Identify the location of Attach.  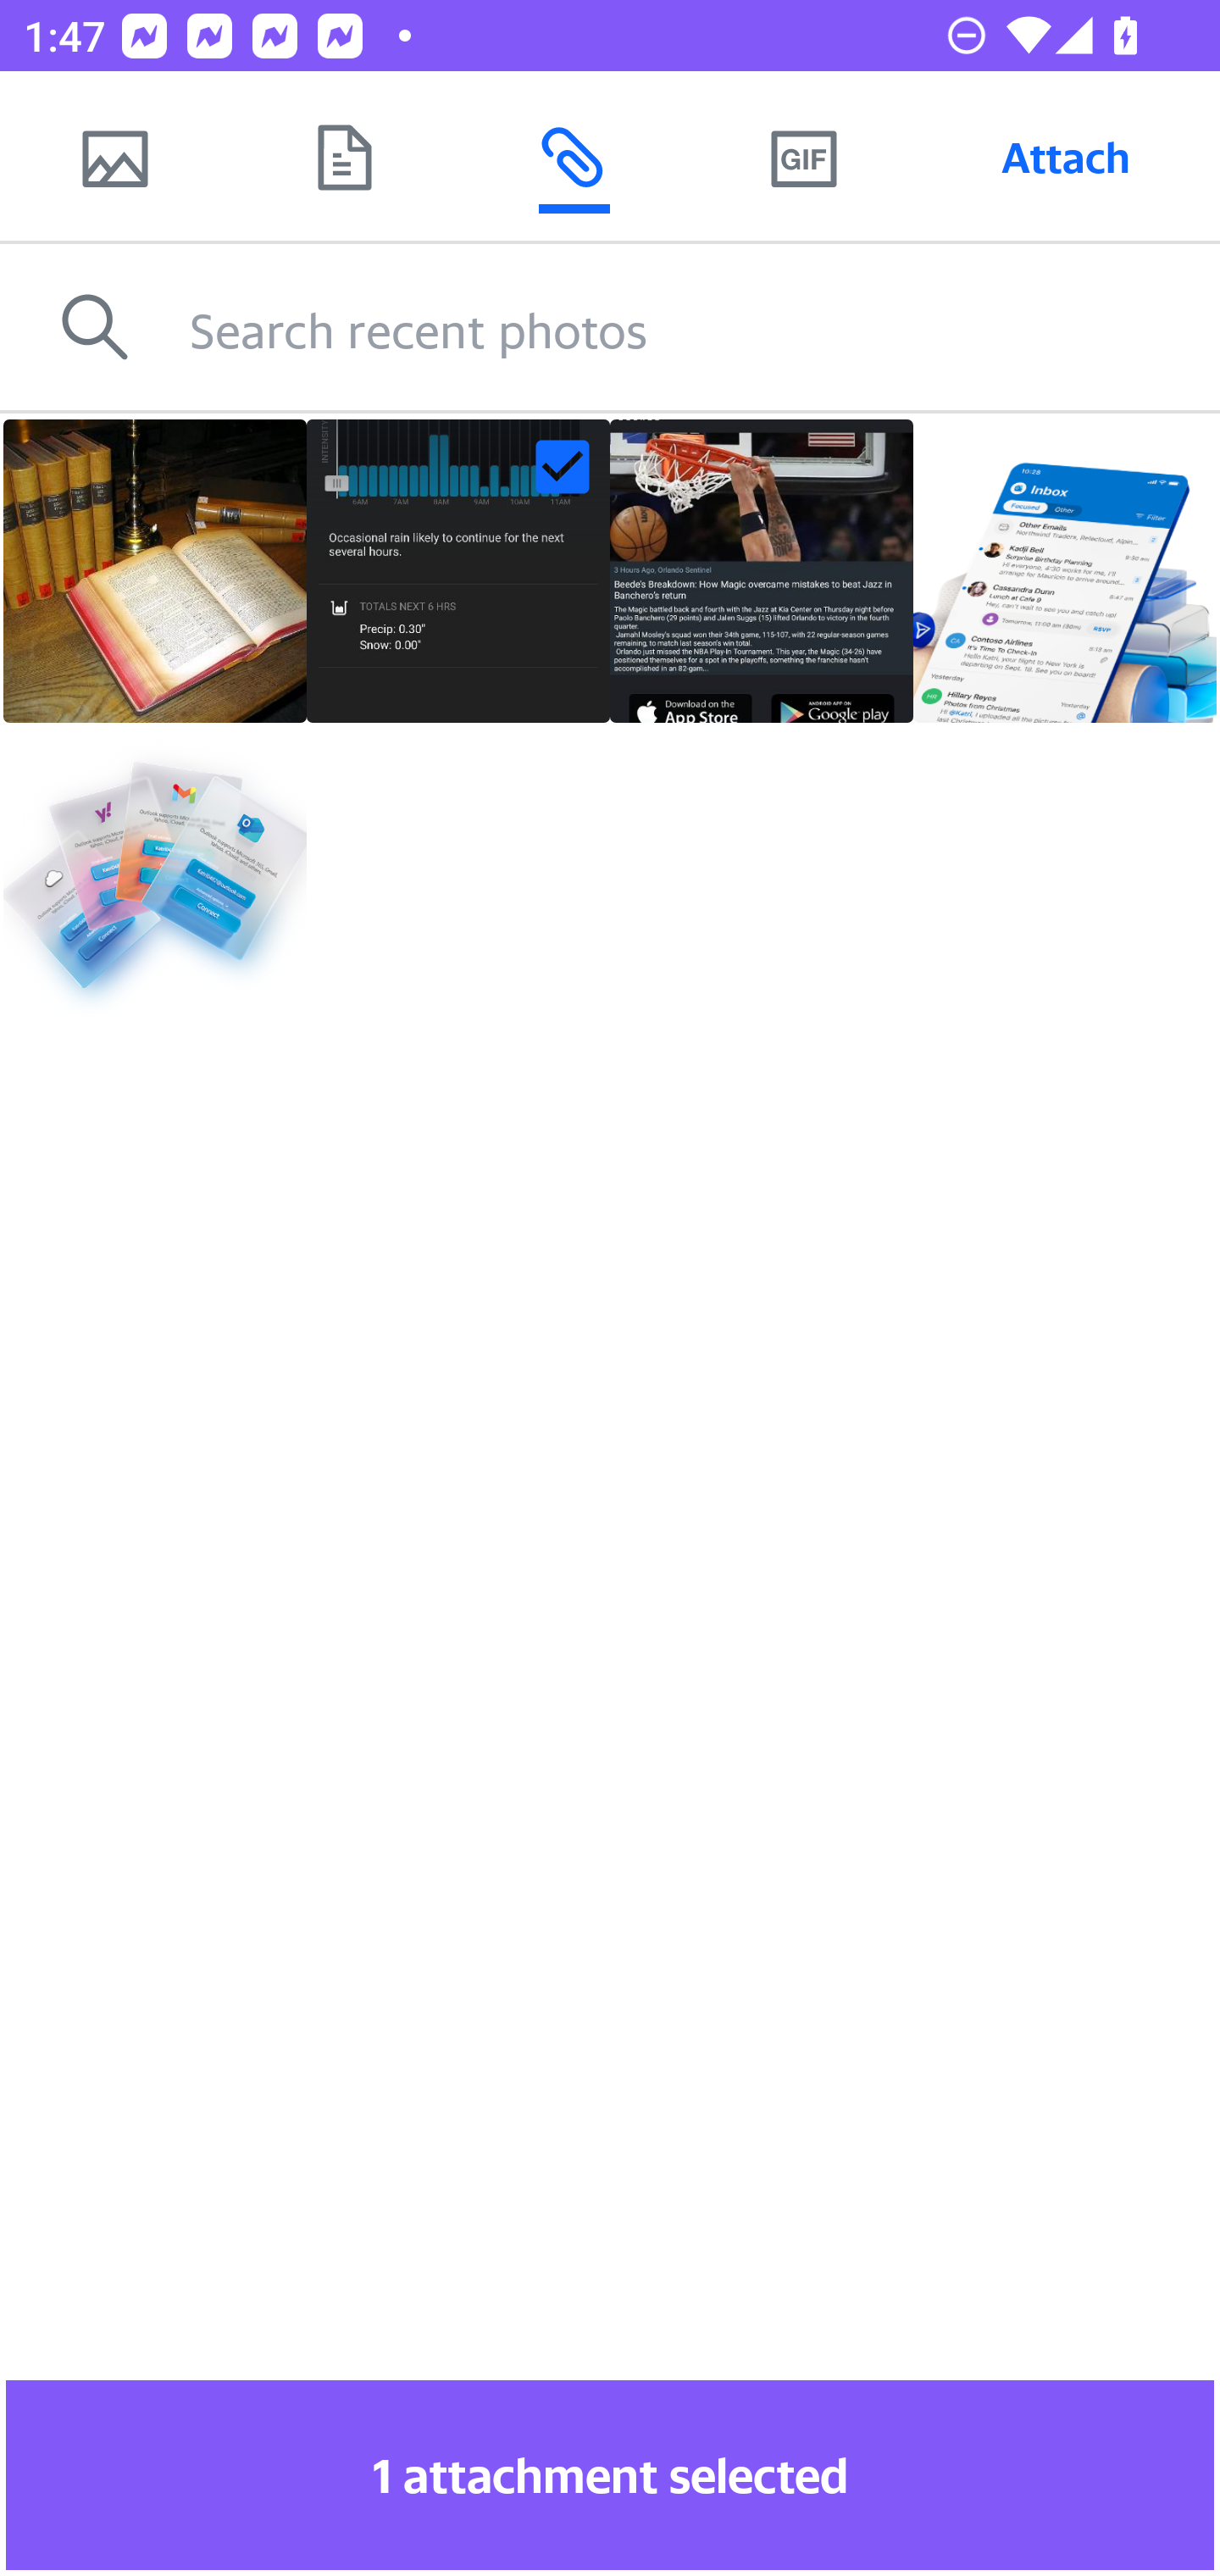
(1066, 157).